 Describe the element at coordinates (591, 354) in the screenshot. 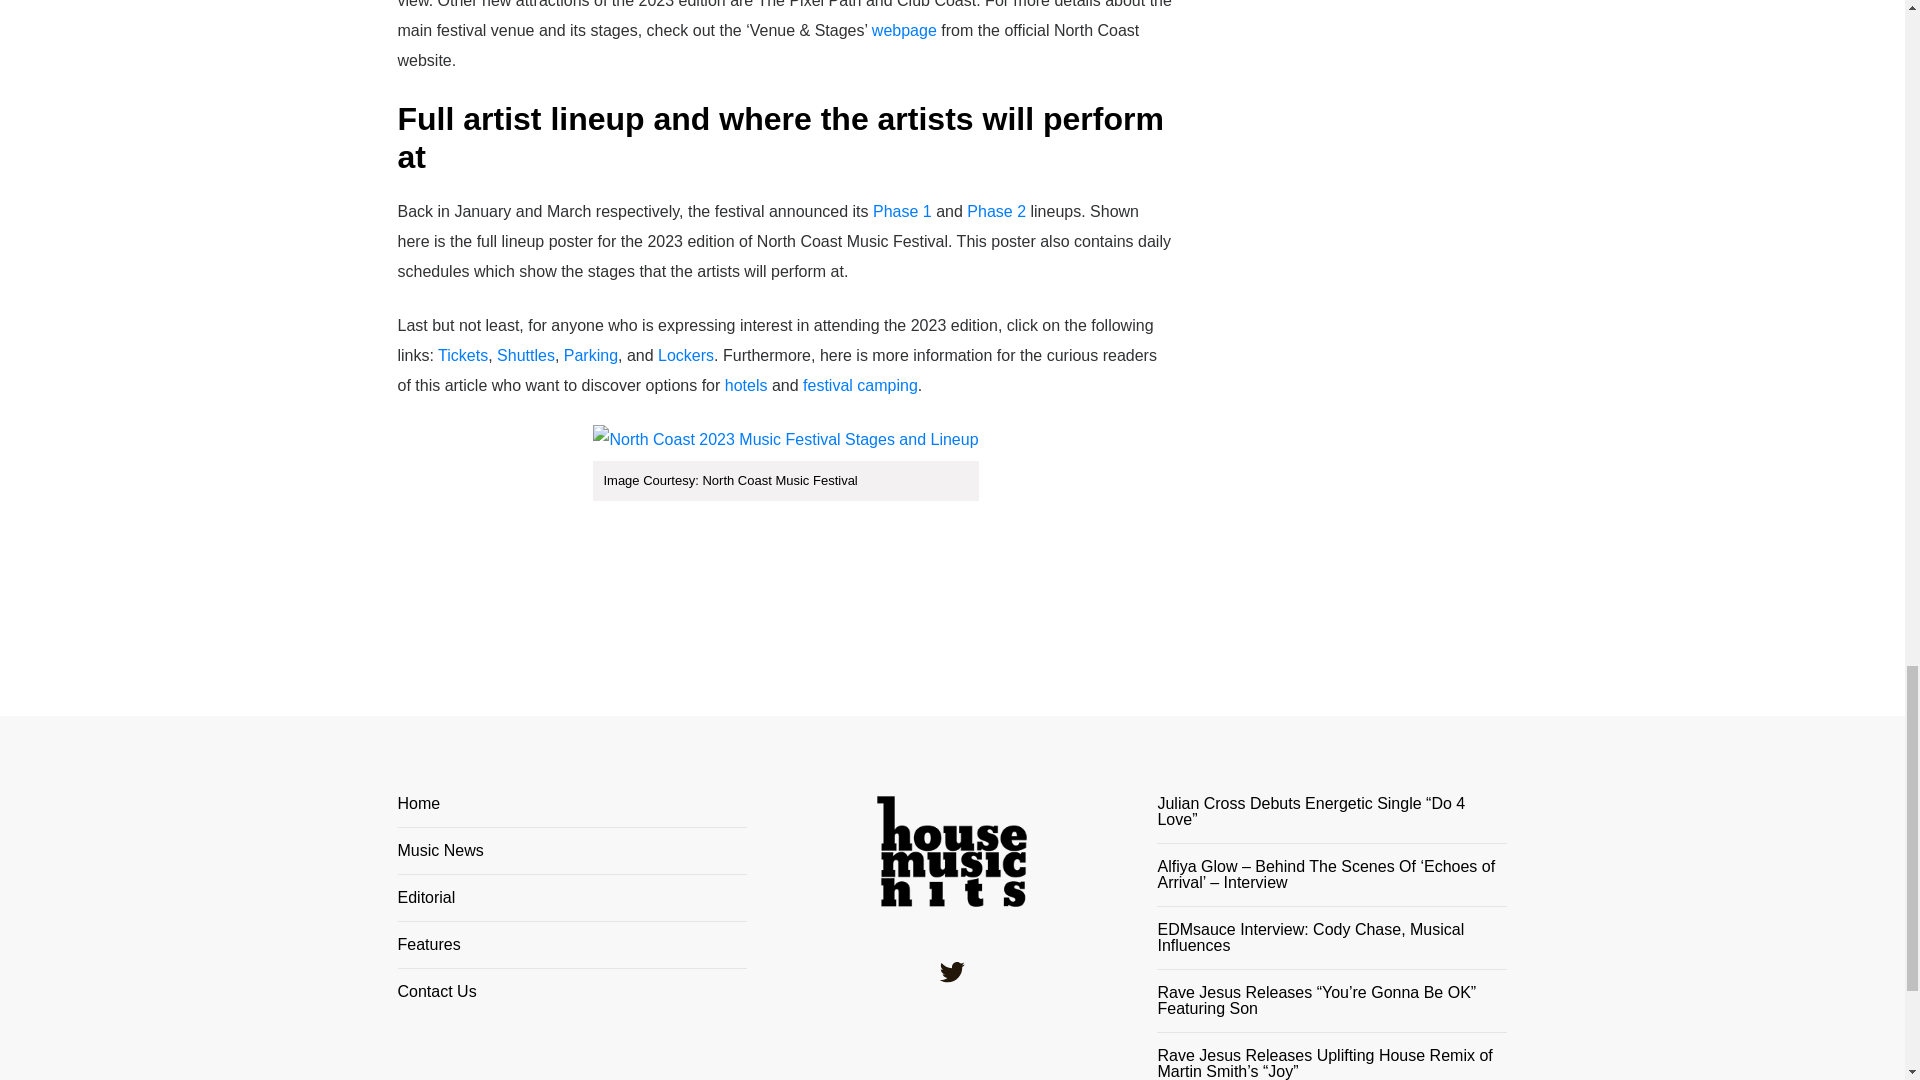

I see `Parking` at that location.